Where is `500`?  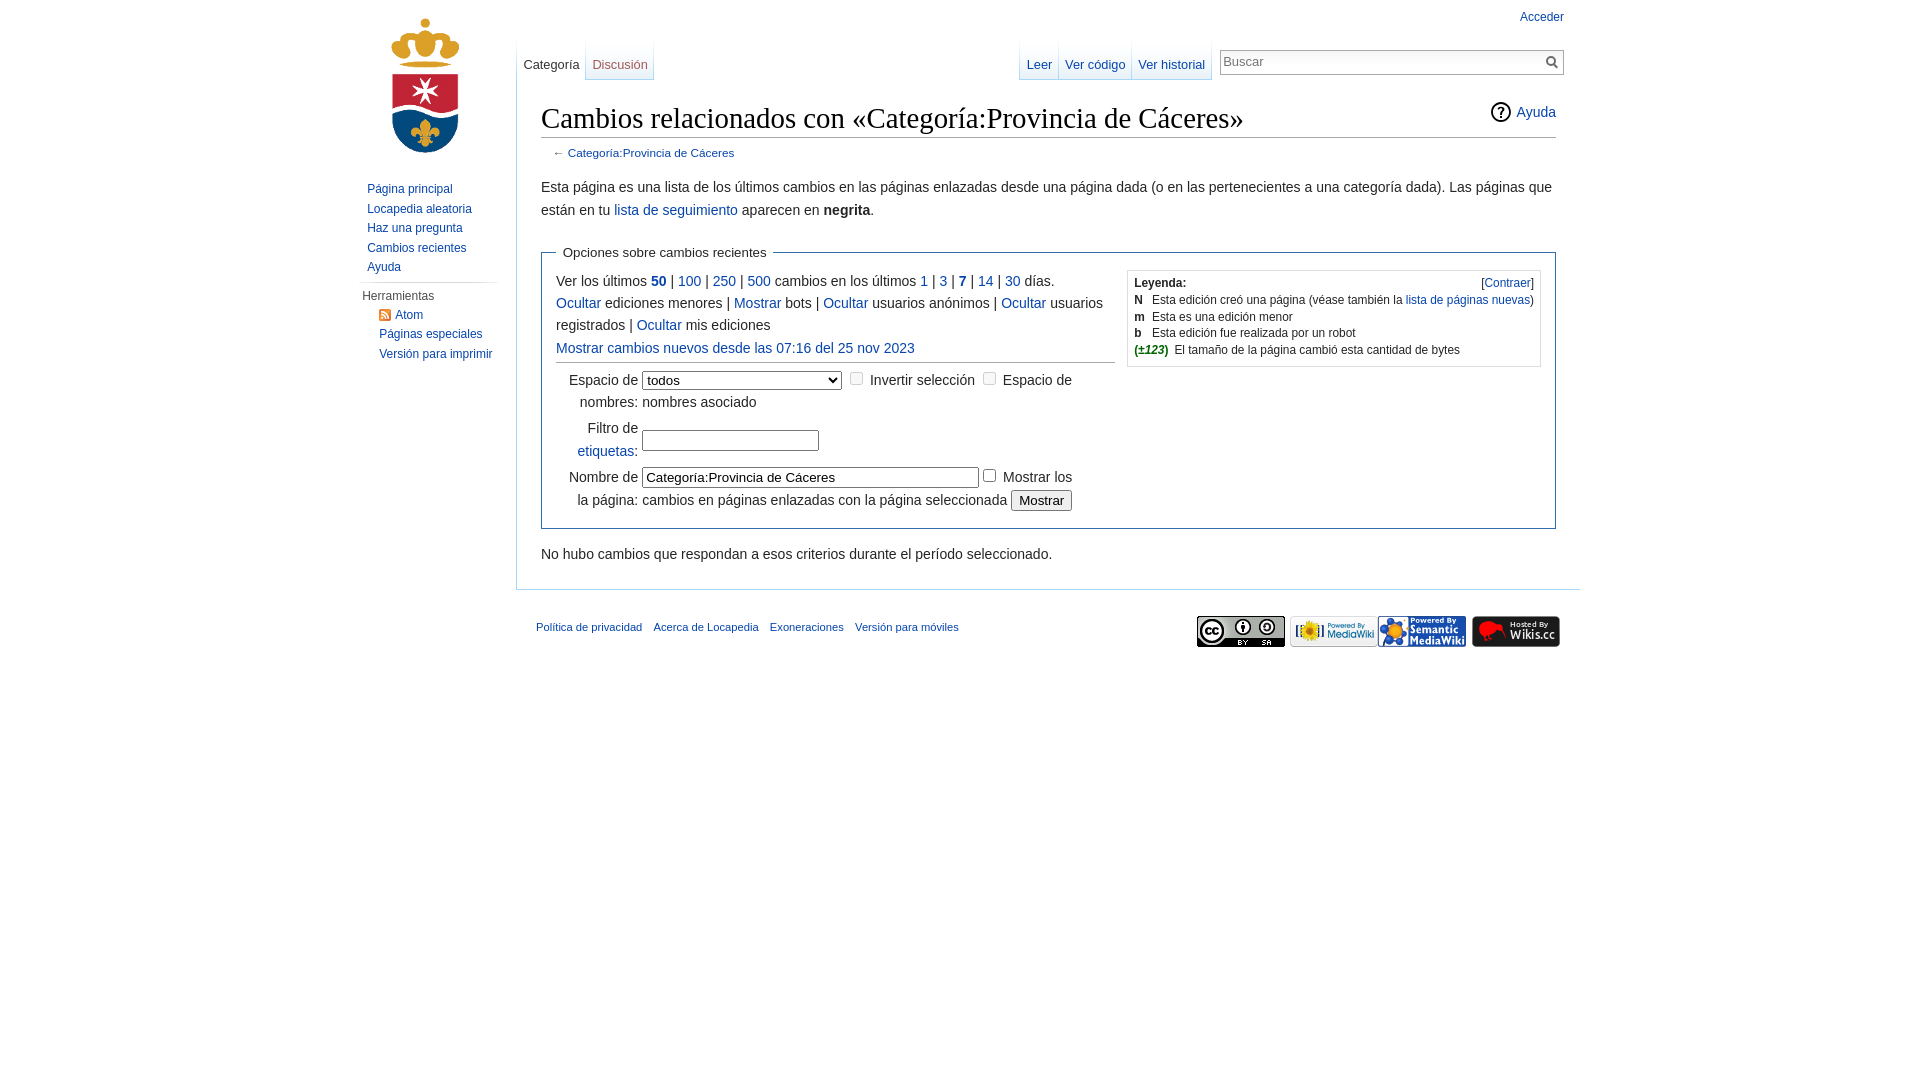 500 is located at coordinates (760, 280).